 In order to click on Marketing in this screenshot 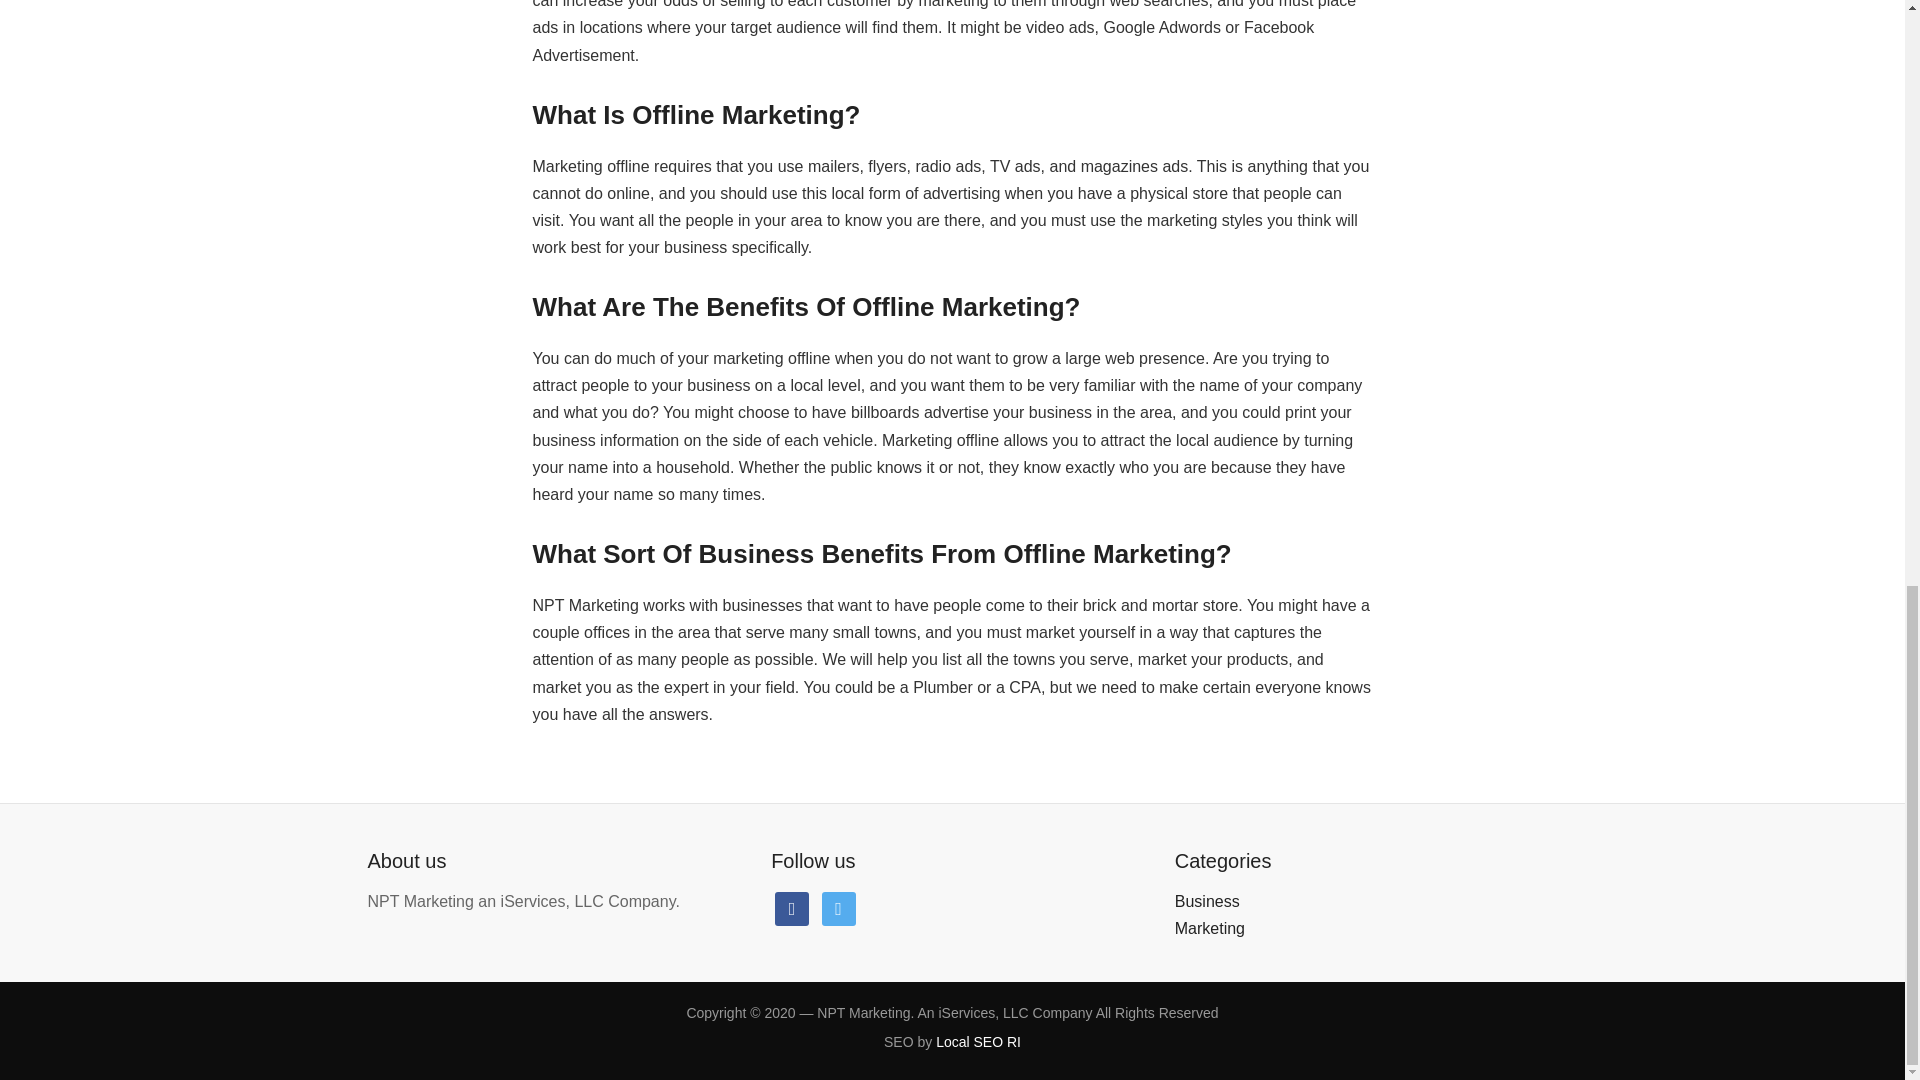, I will do `click(1210, 928)`.